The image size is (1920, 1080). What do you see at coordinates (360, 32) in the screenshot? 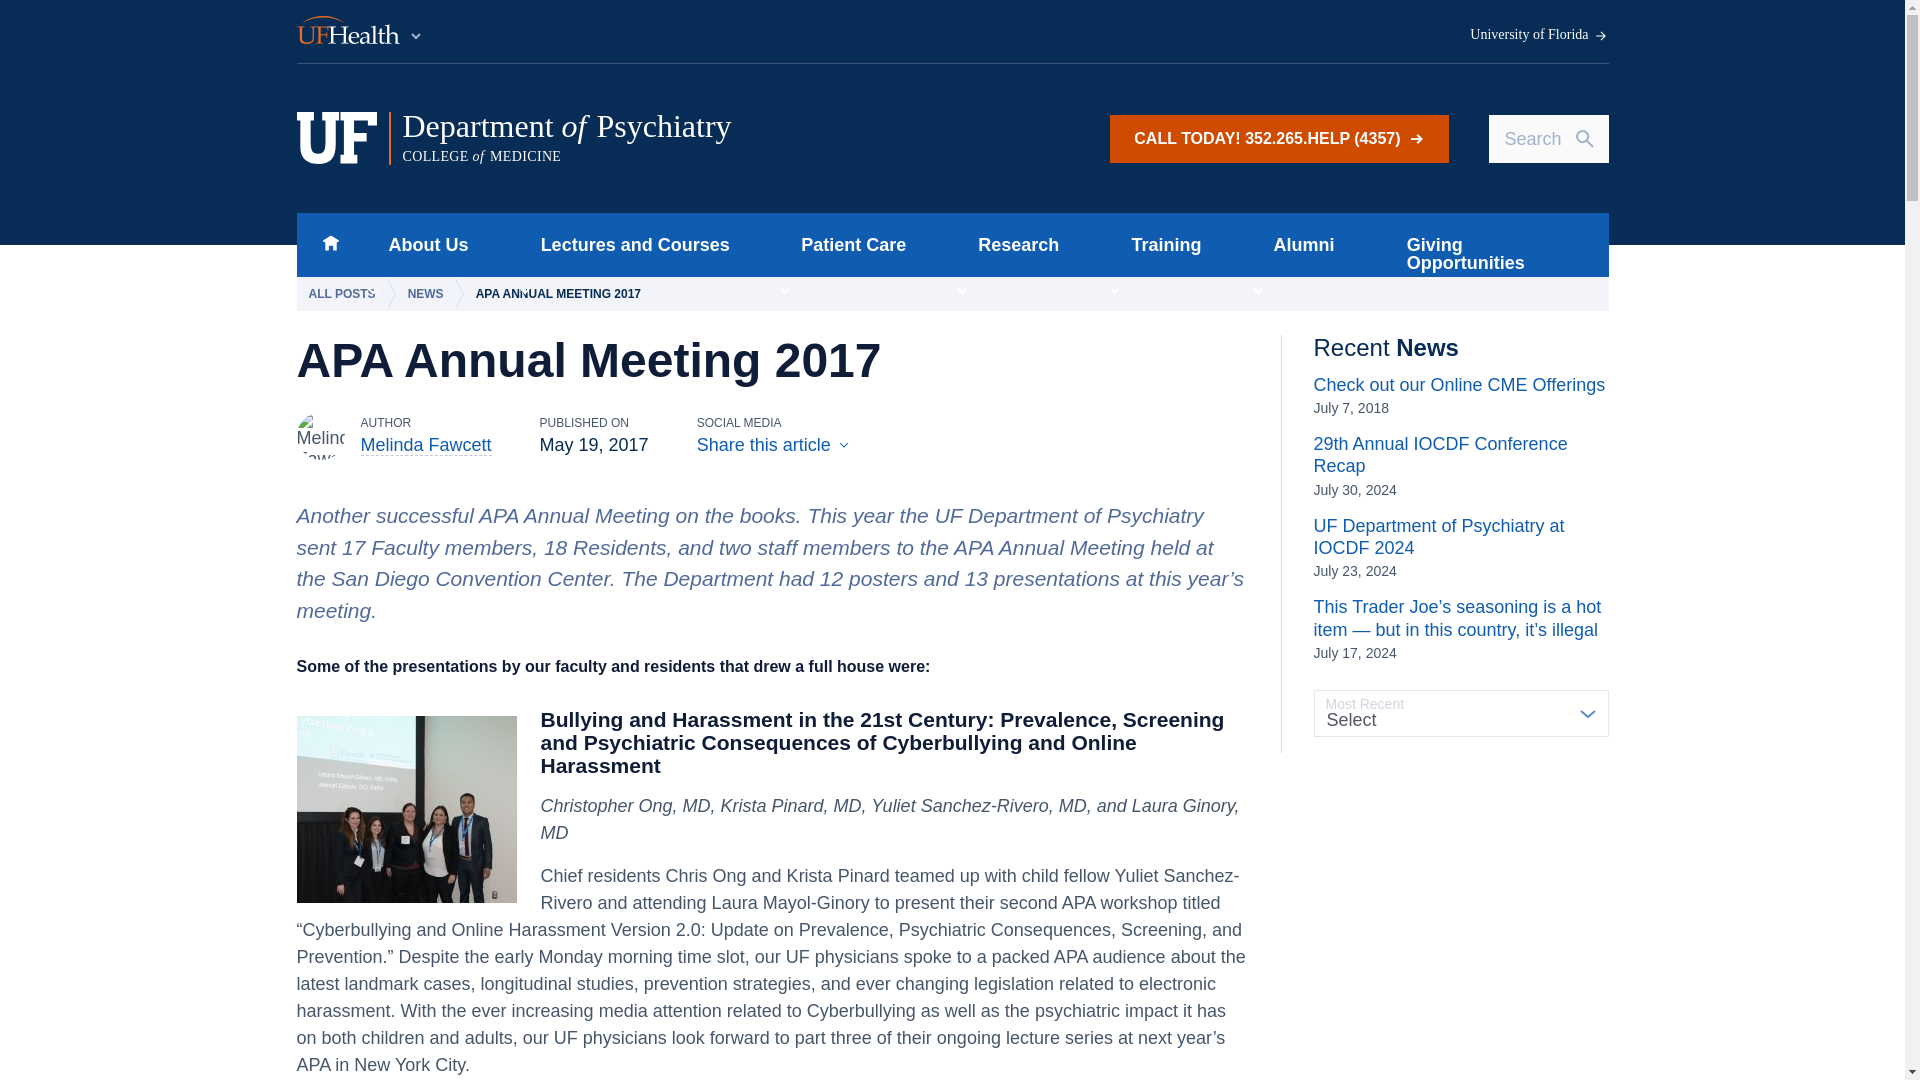
I see `UF Health` at bounding box center [360, 32].